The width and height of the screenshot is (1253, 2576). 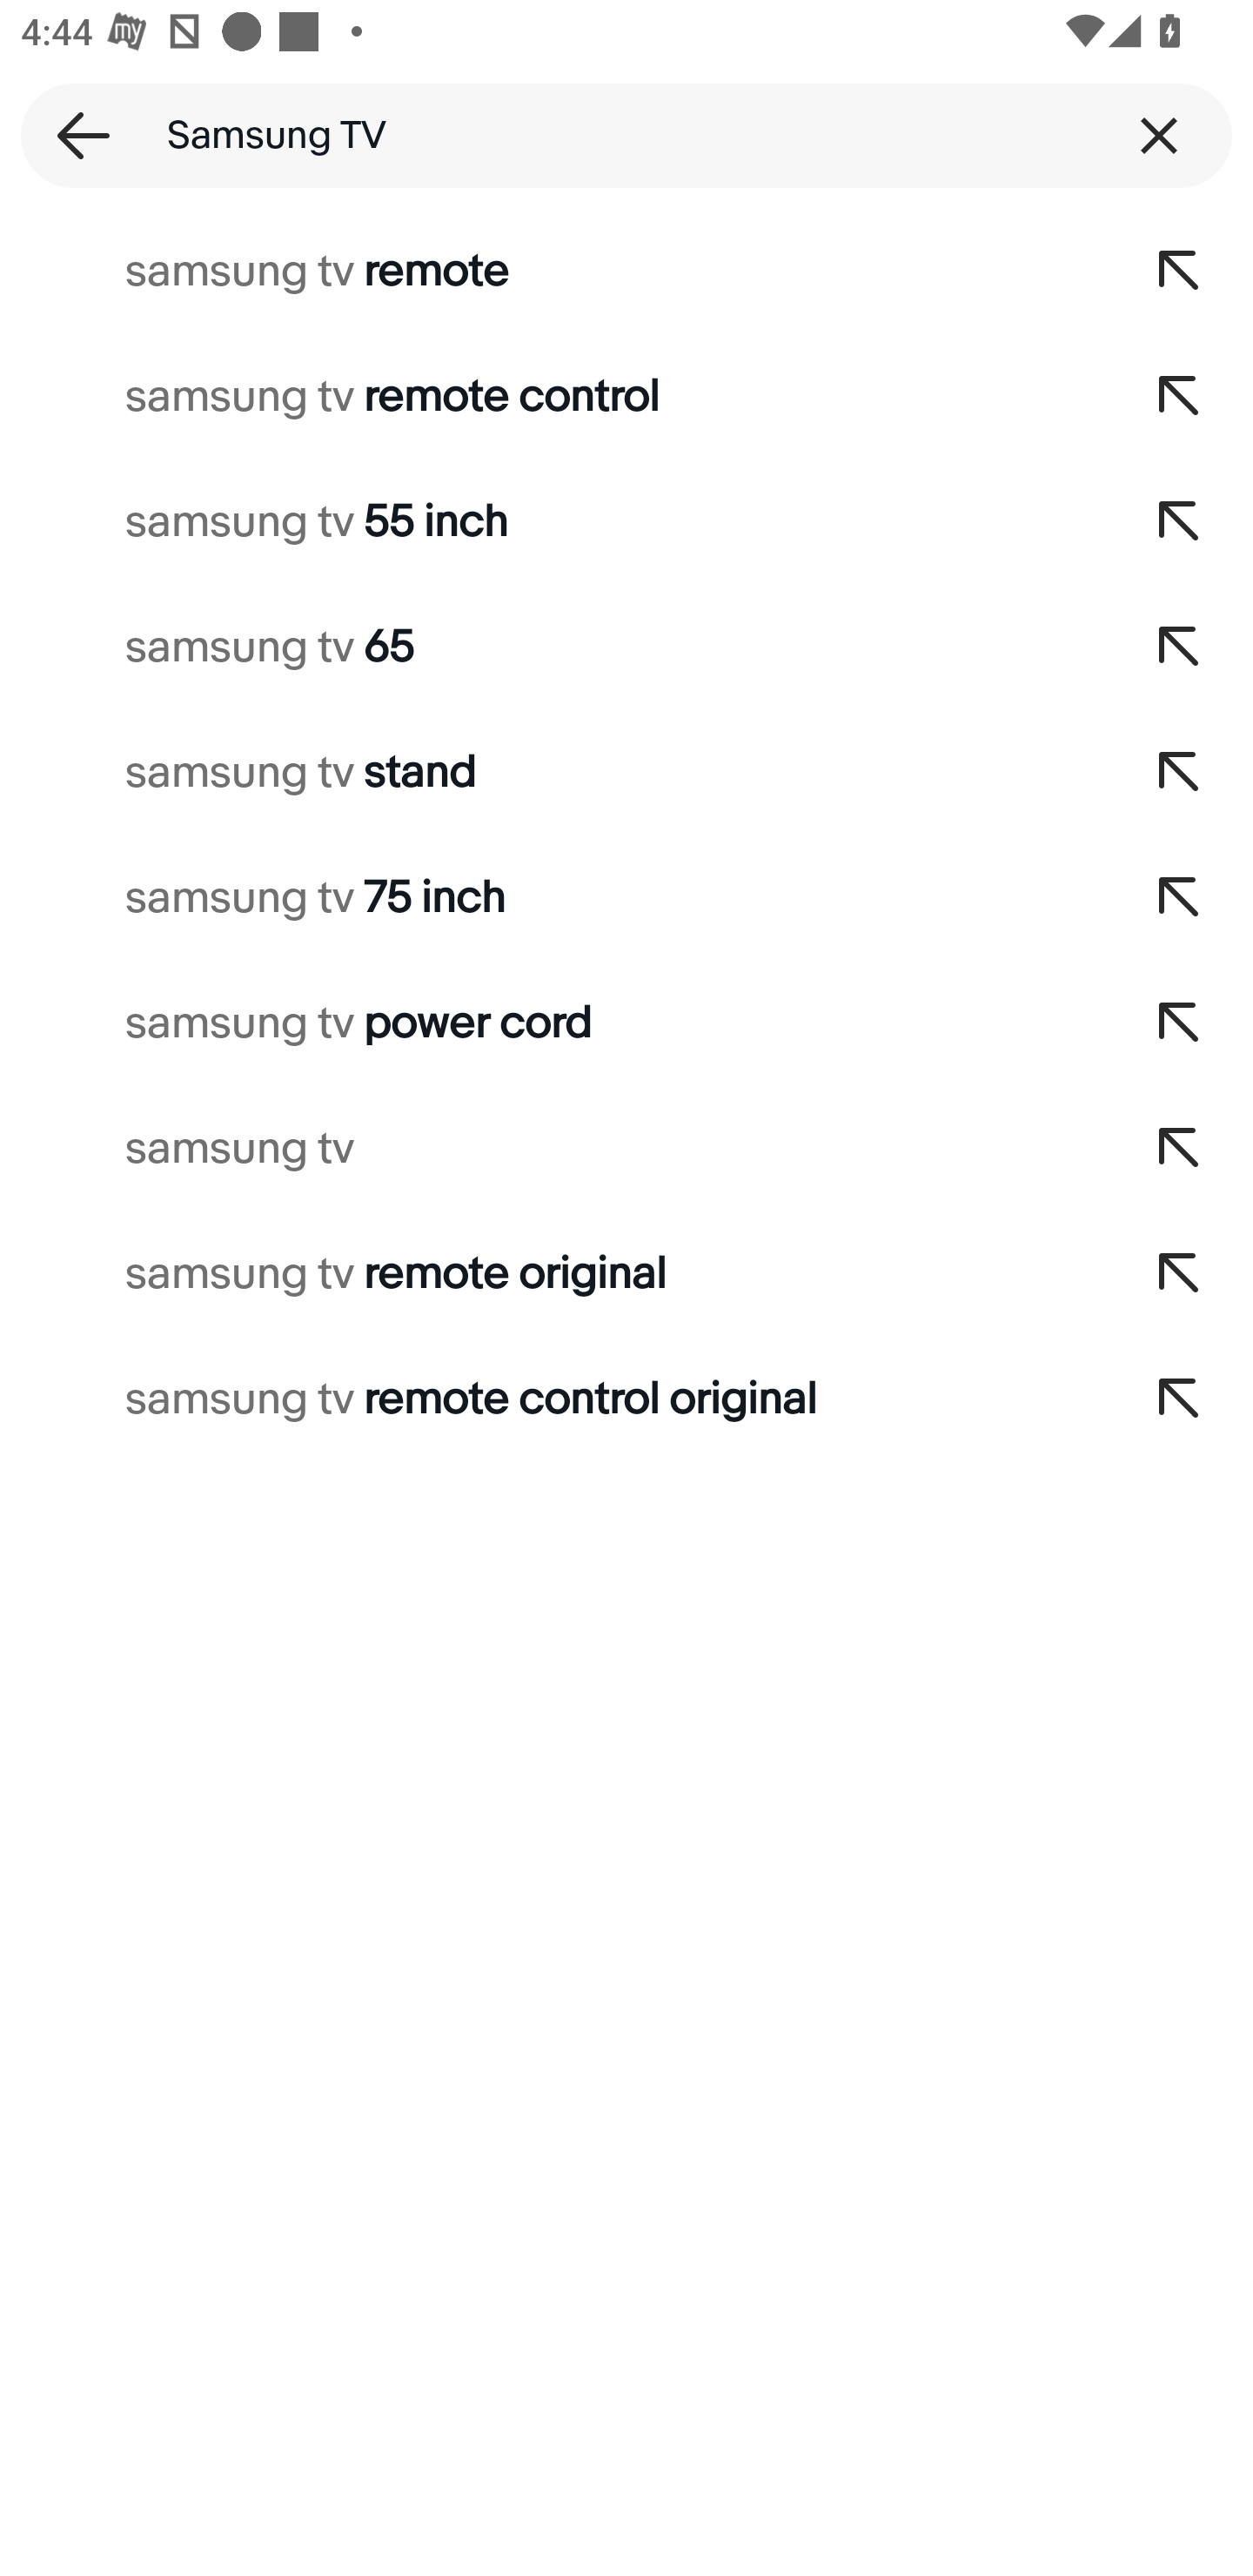 I want to click on samsung tv power cord, so click(x=553, y=1023).